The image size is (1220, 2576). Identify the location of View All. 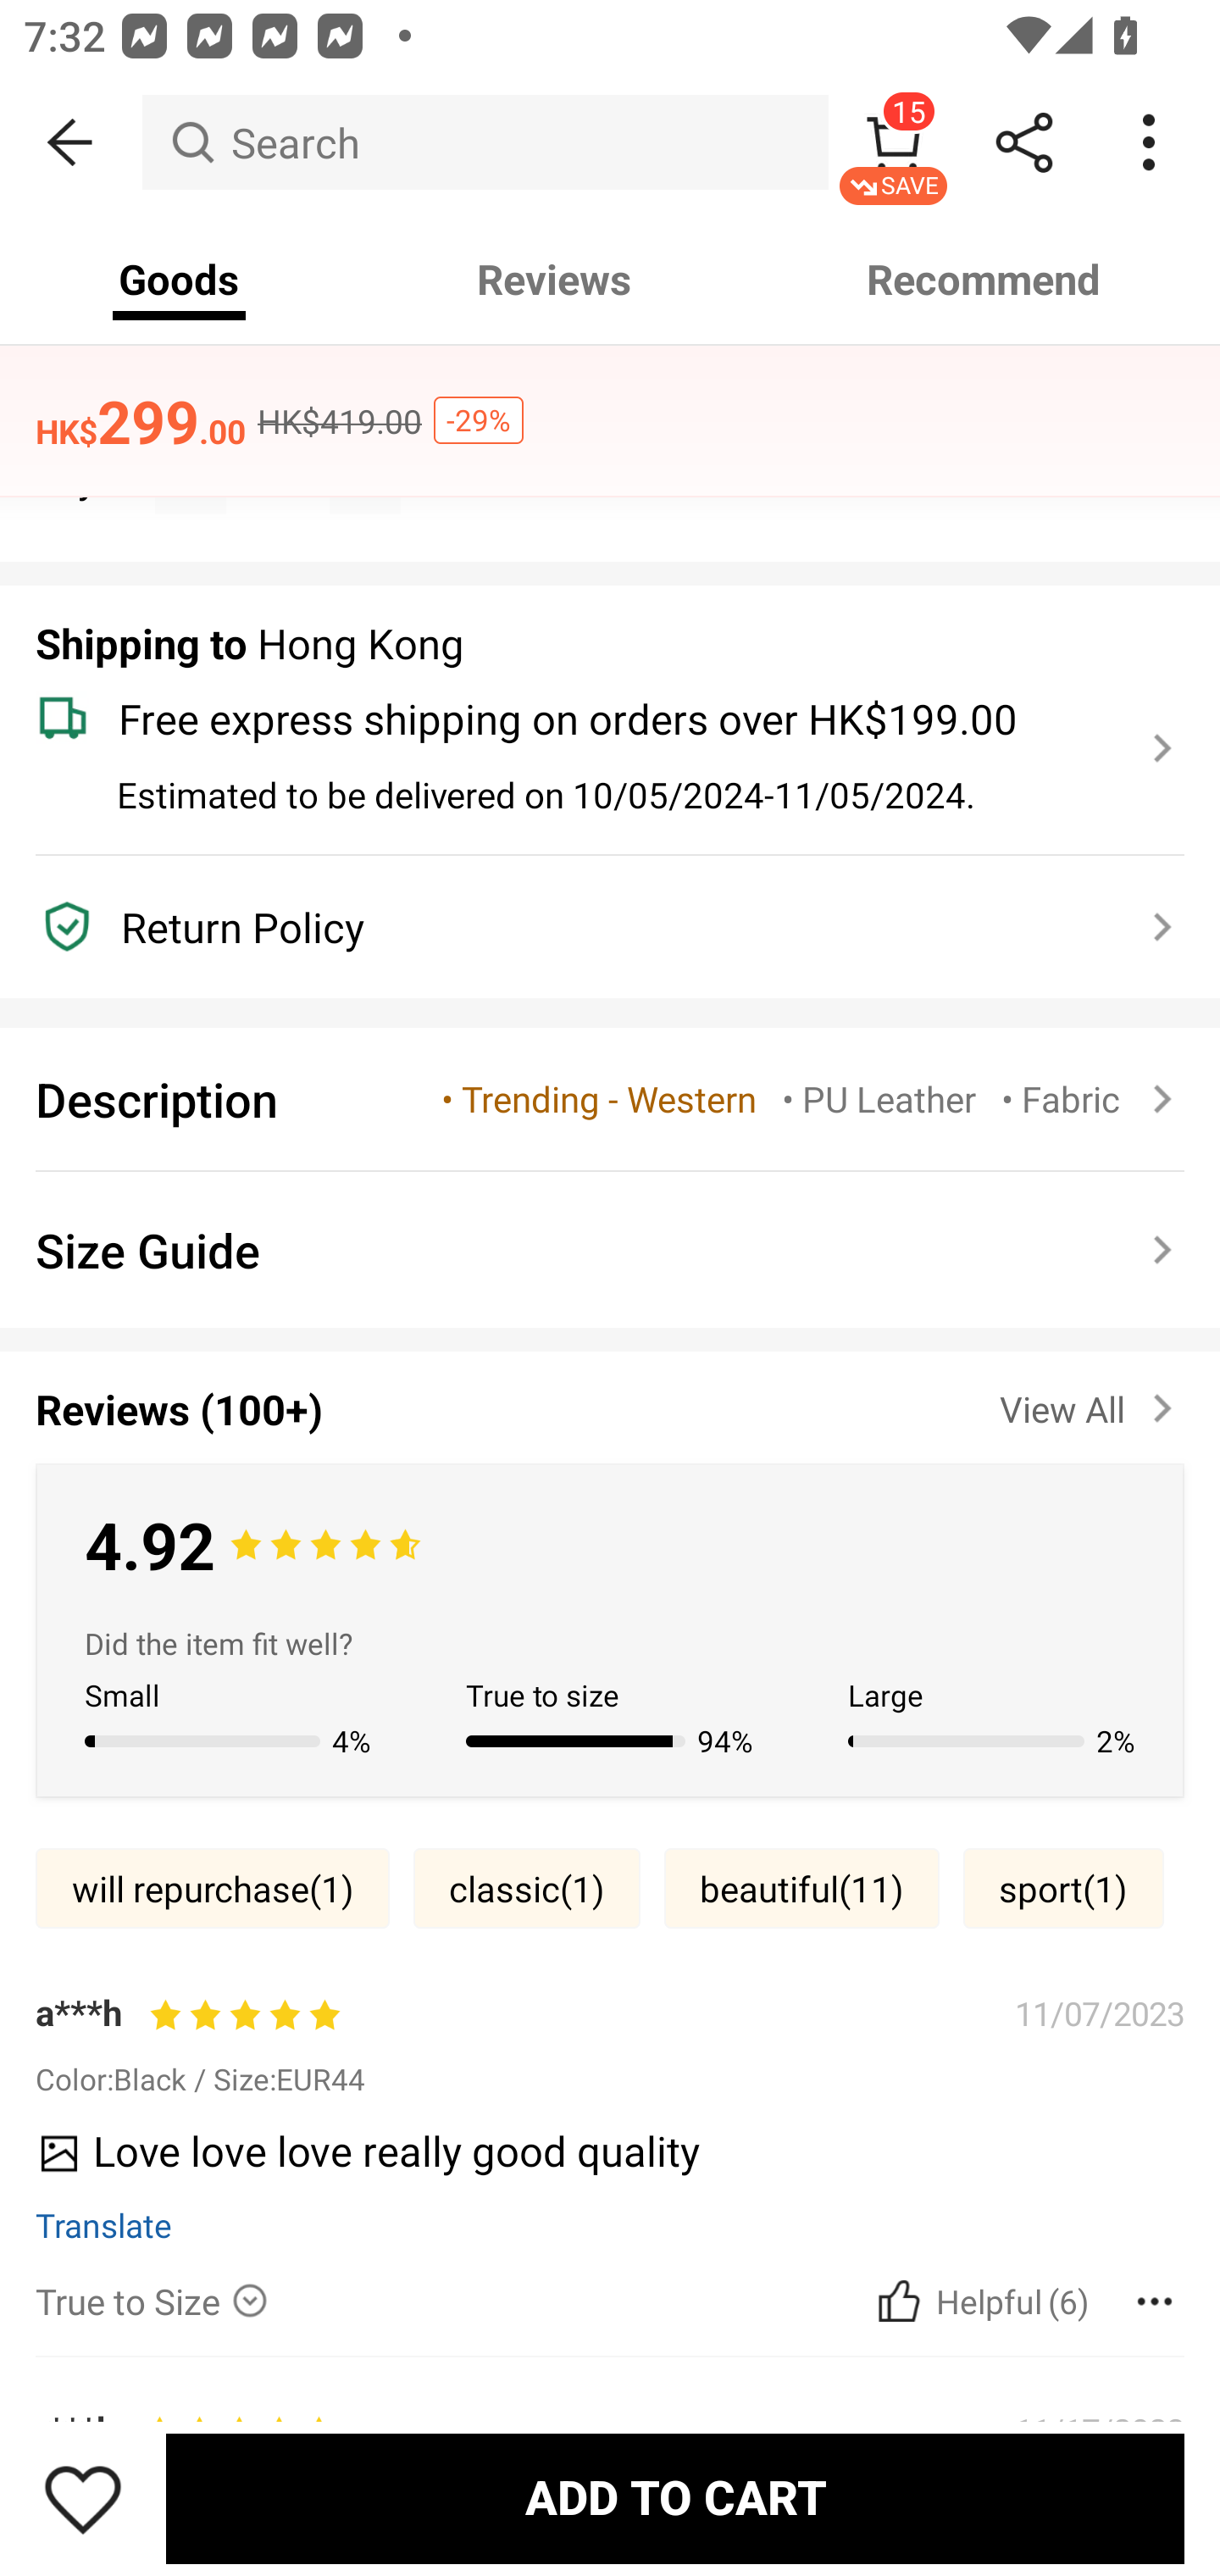
(1091, 1402).